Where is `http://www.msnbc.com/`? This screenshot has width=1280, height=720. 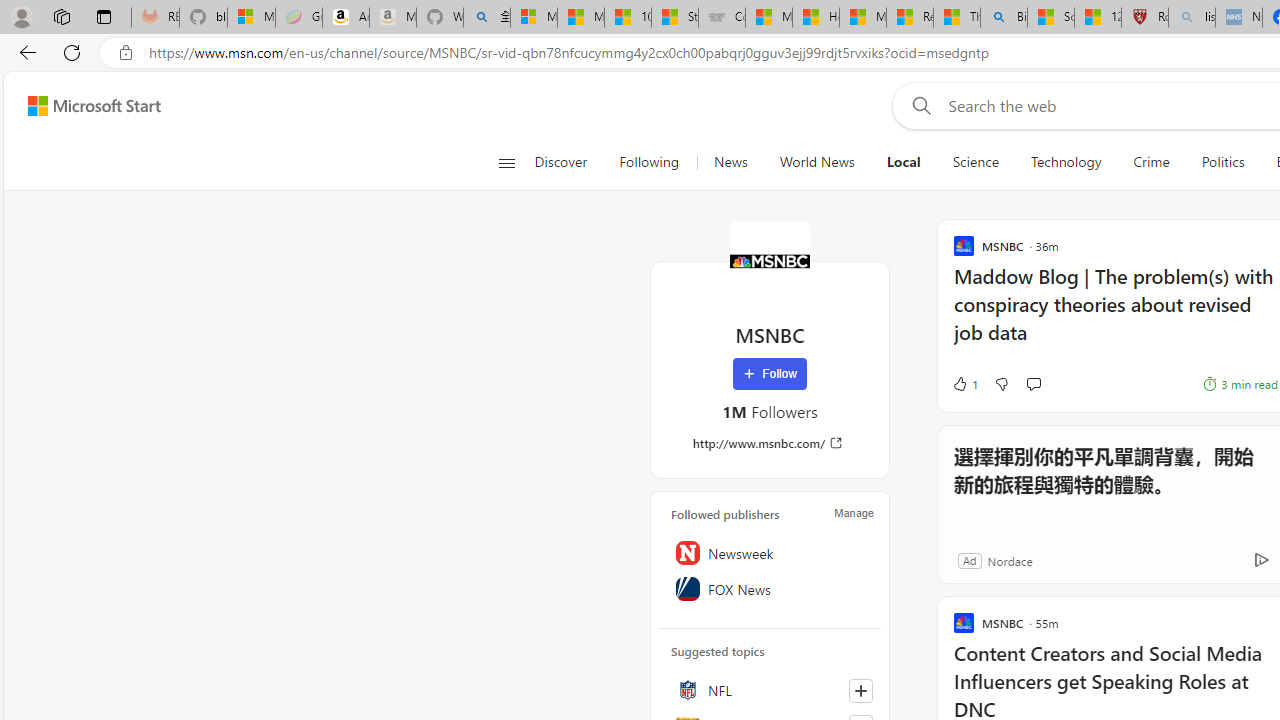 http://www.msnbc.com/ is located at coordinates (770, 443).